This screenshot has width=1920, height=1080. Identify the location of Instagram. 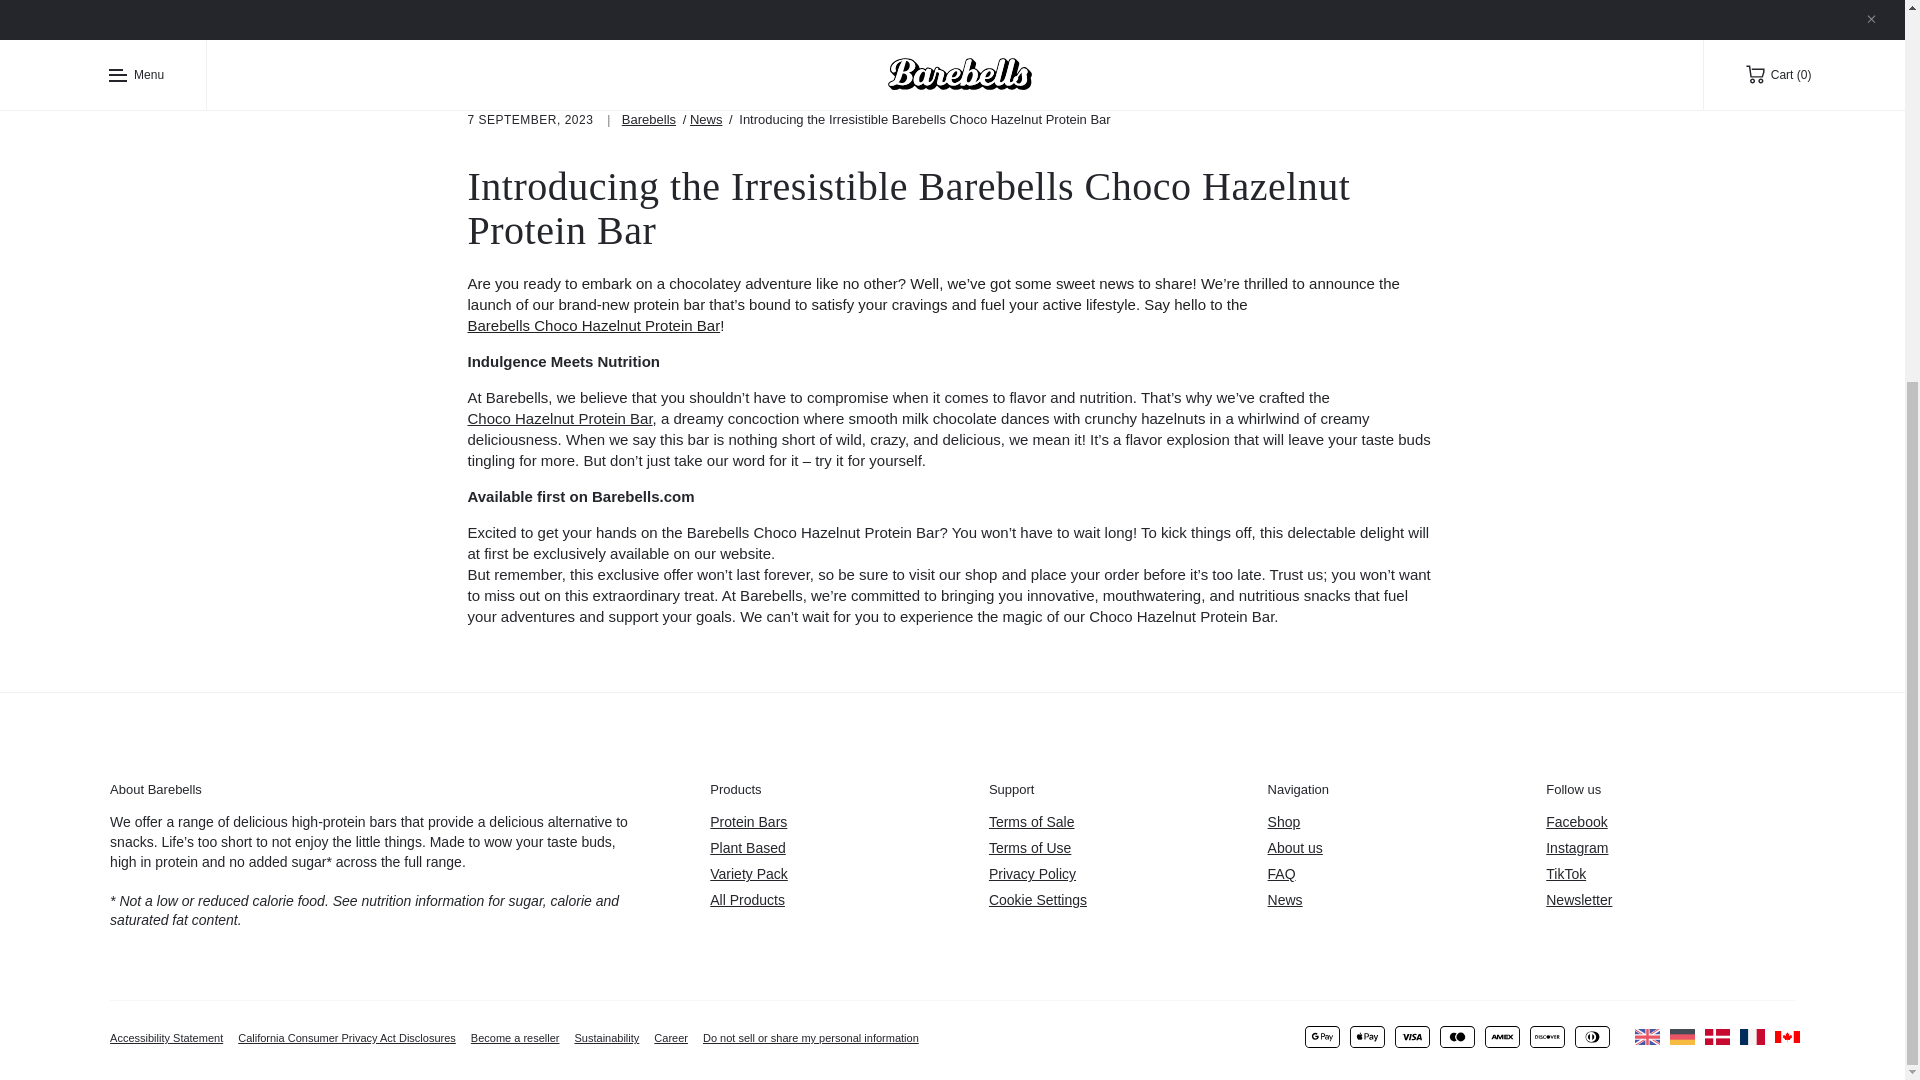
(1670, 848).